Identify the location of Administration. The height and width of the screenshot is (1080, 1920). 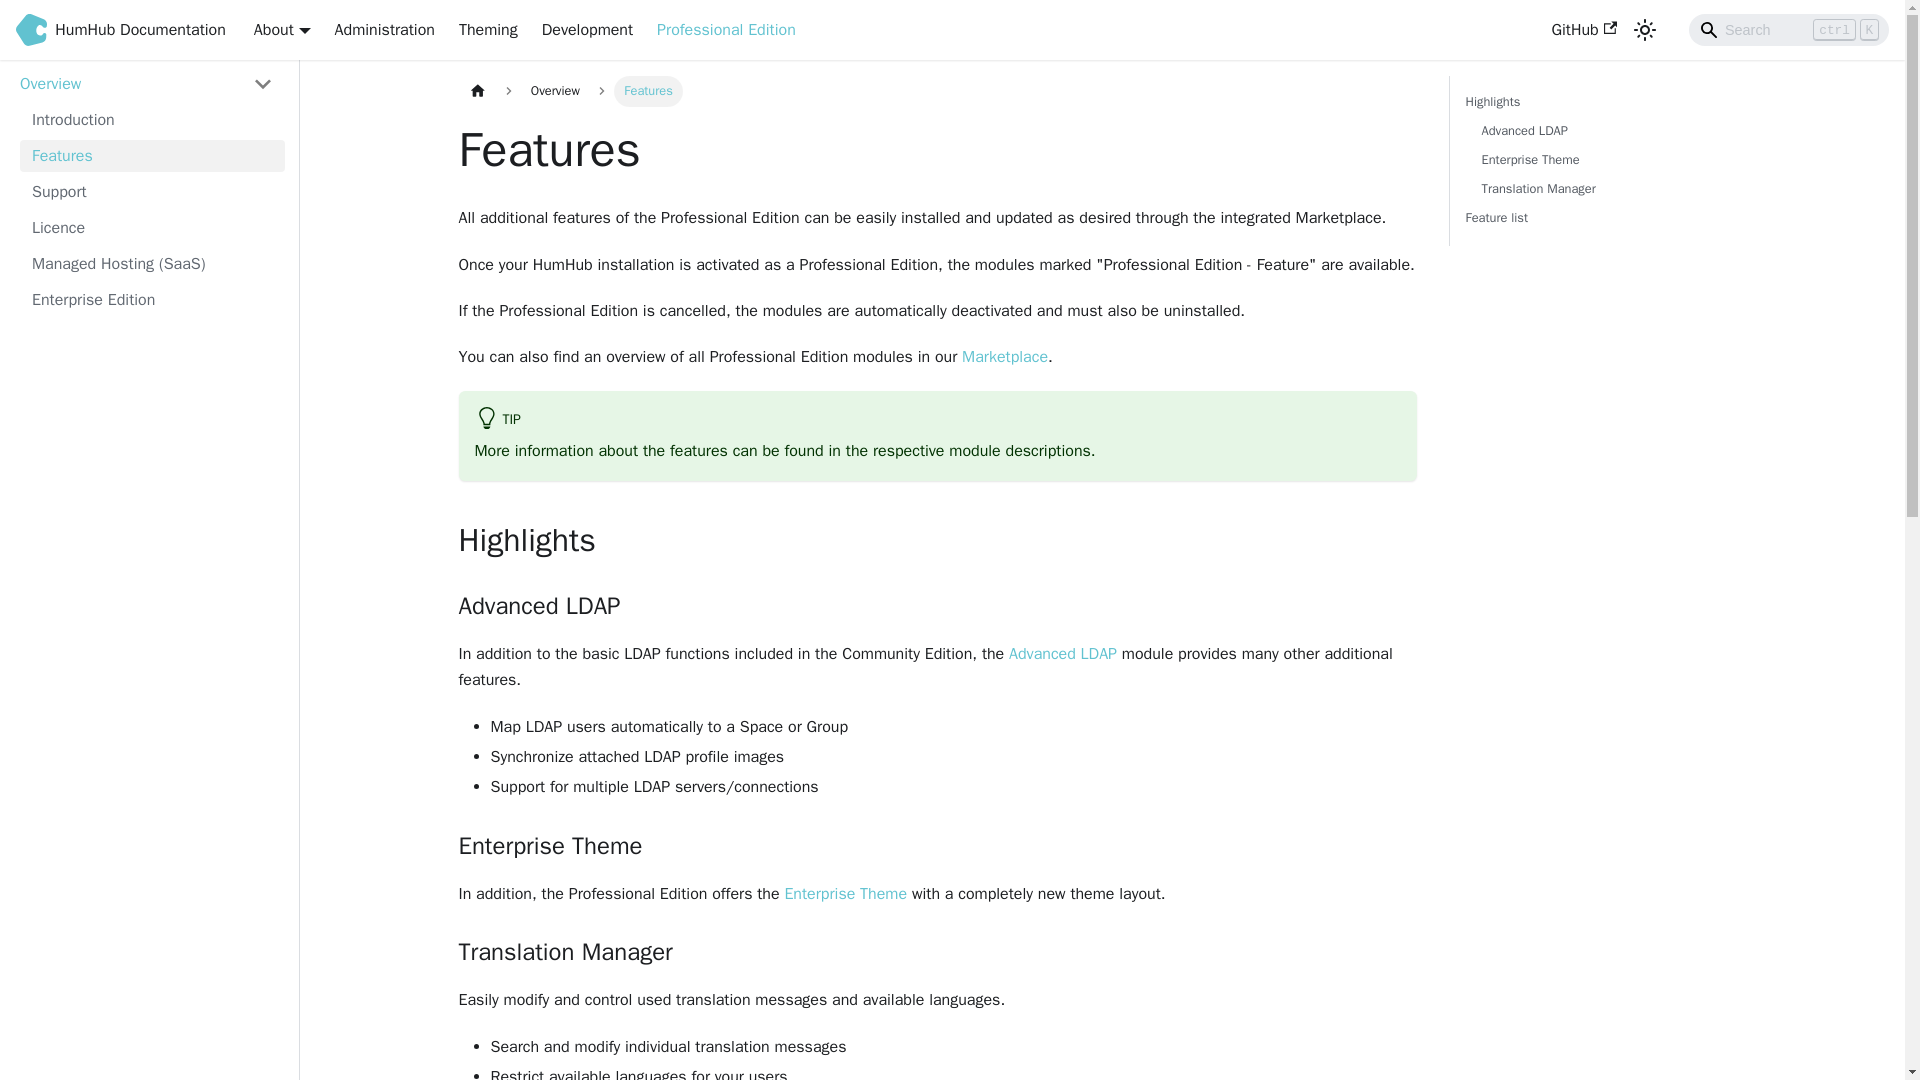
(384, 30).